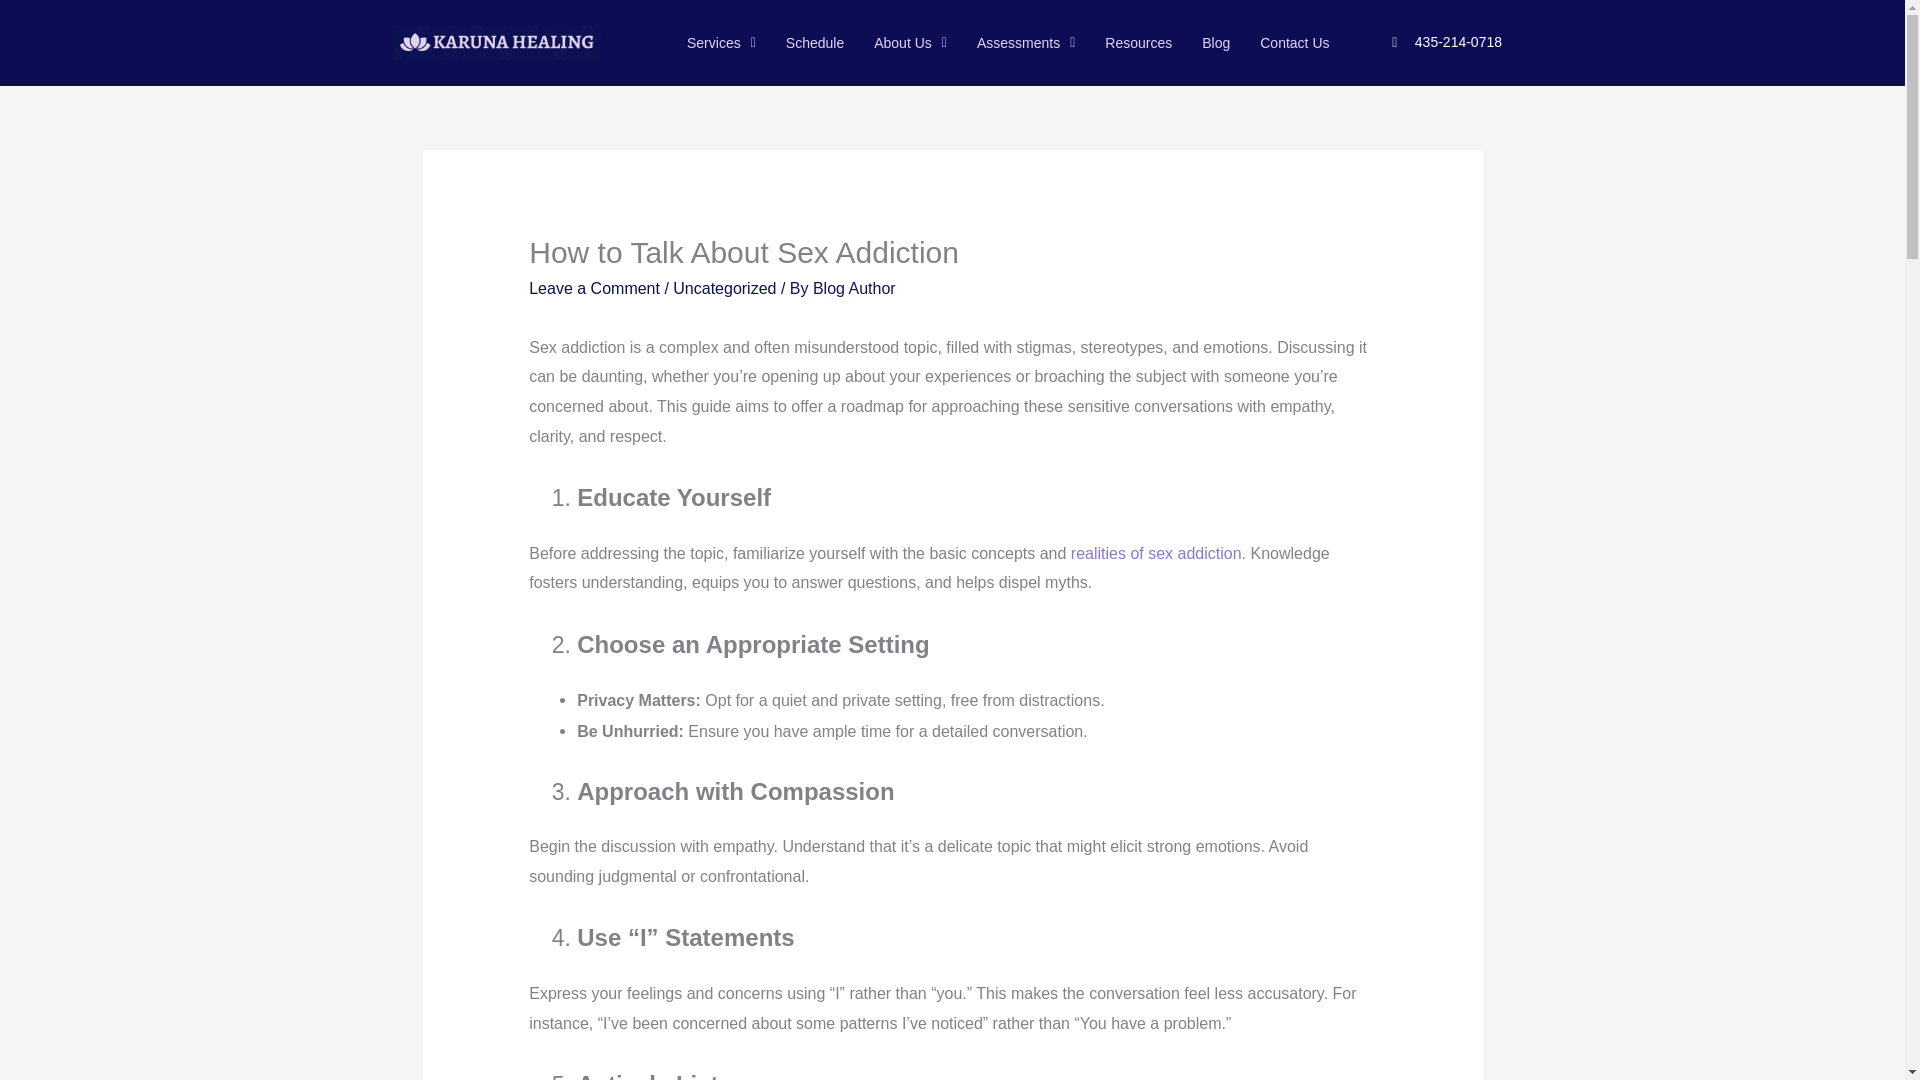 The width and height of the screenshot is (1920, 1080). I want to click on Schedule, so click(814, 42).